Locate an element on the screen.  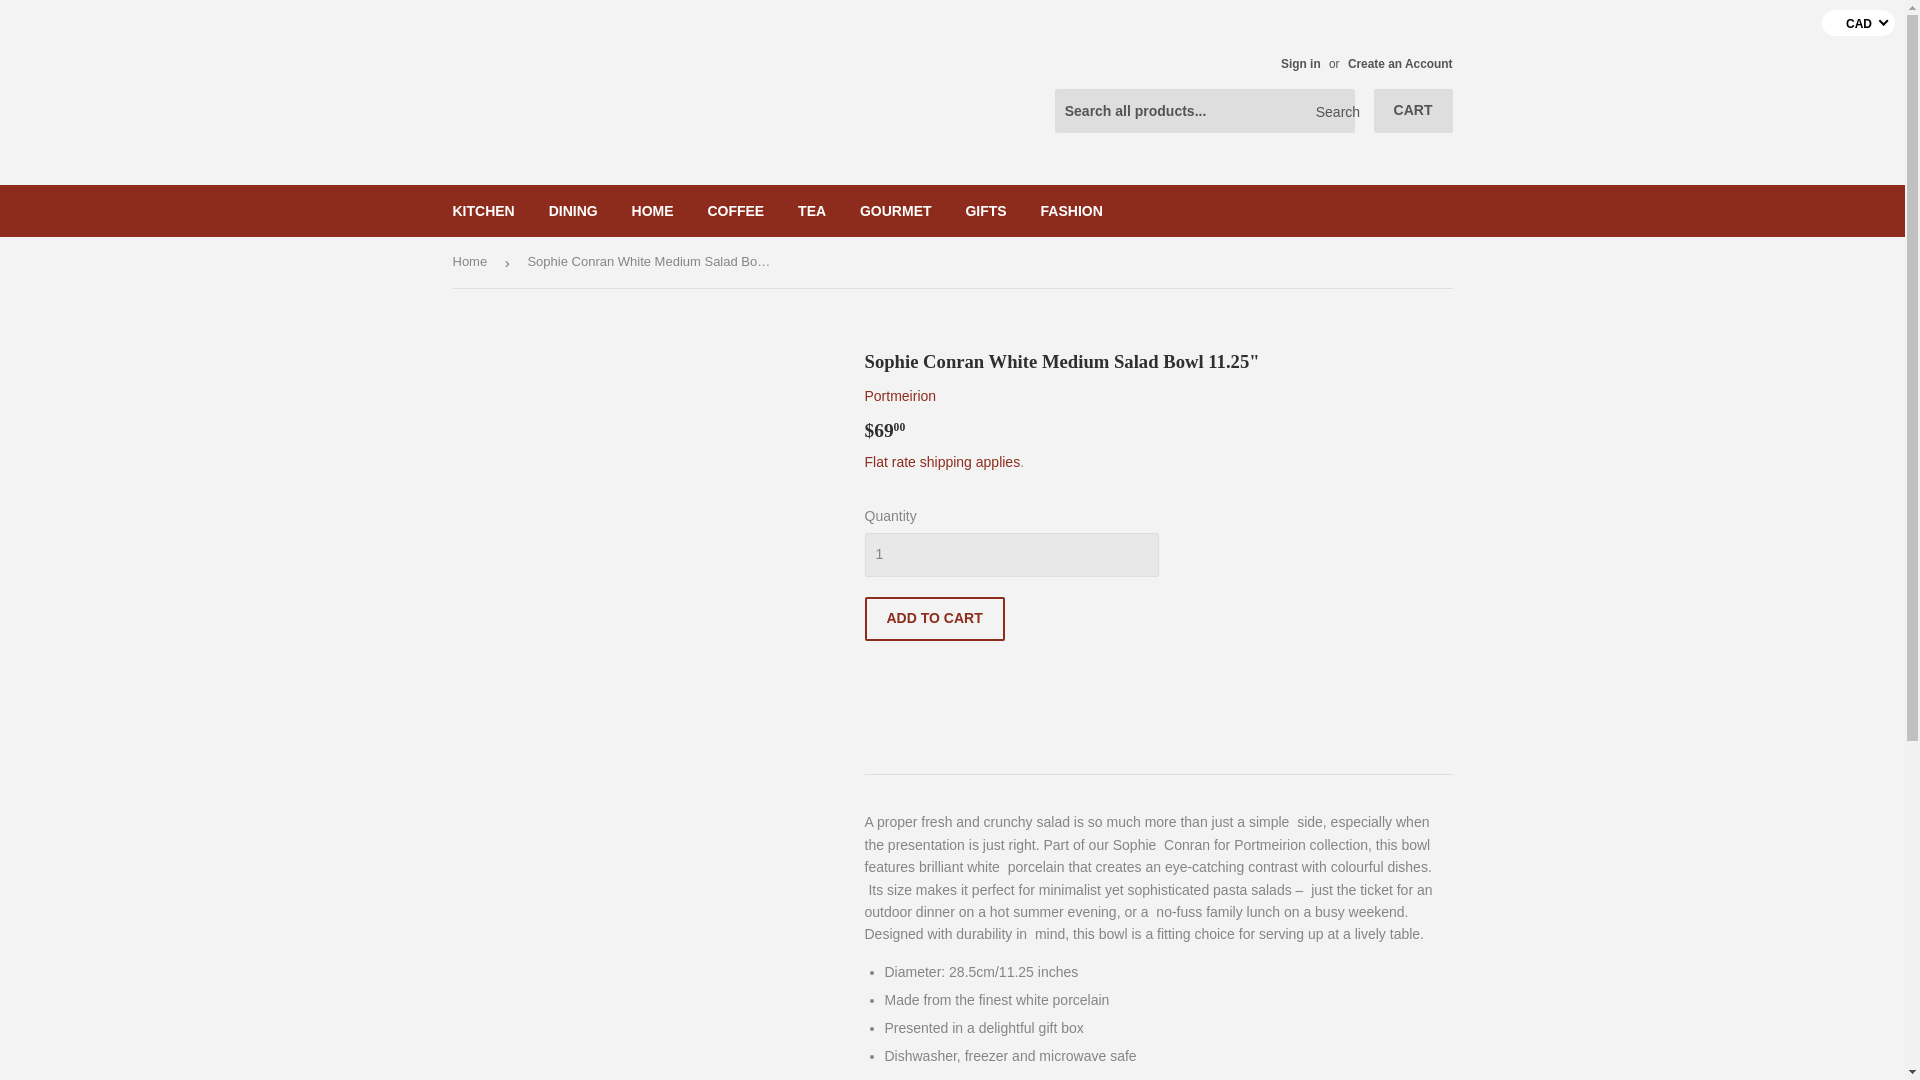
Create an Account is located at coordinates (1400, 64).